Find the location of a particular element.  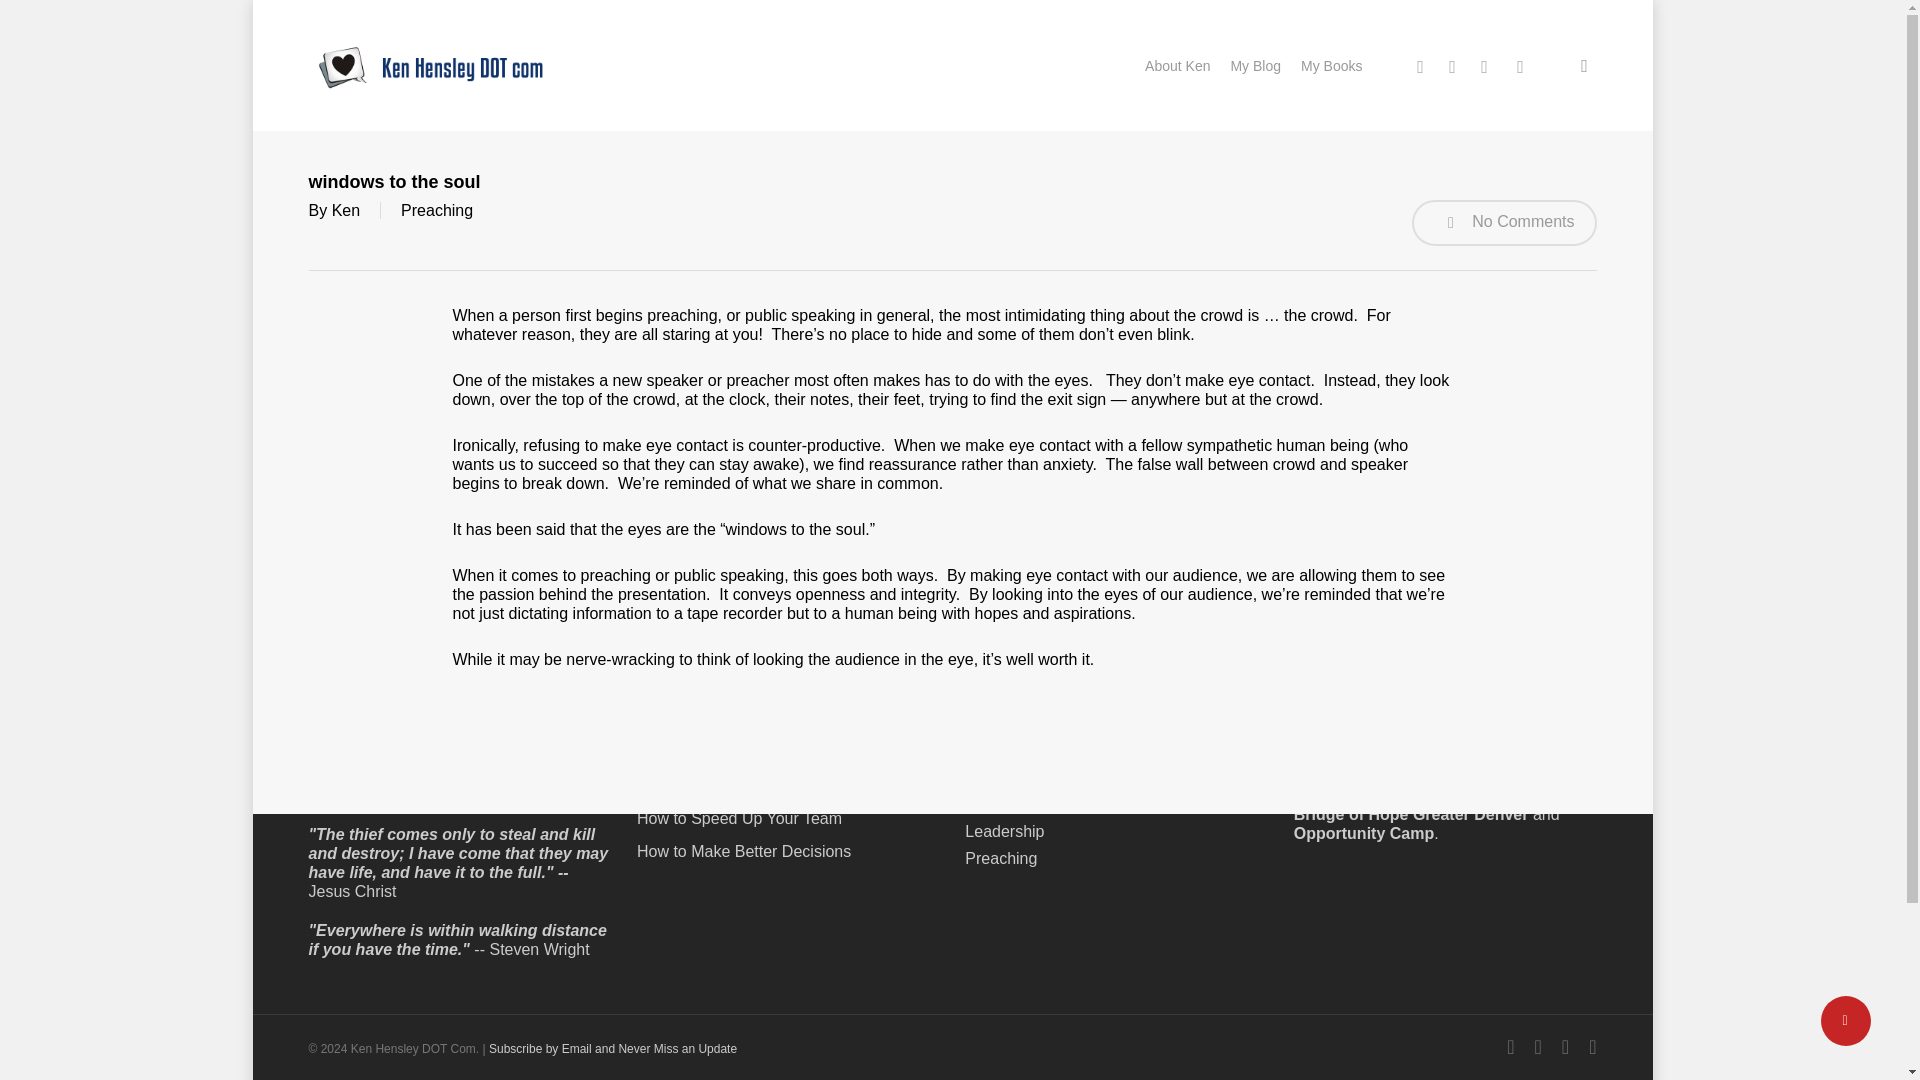

About Ken is located at coordinates (1176, 65).